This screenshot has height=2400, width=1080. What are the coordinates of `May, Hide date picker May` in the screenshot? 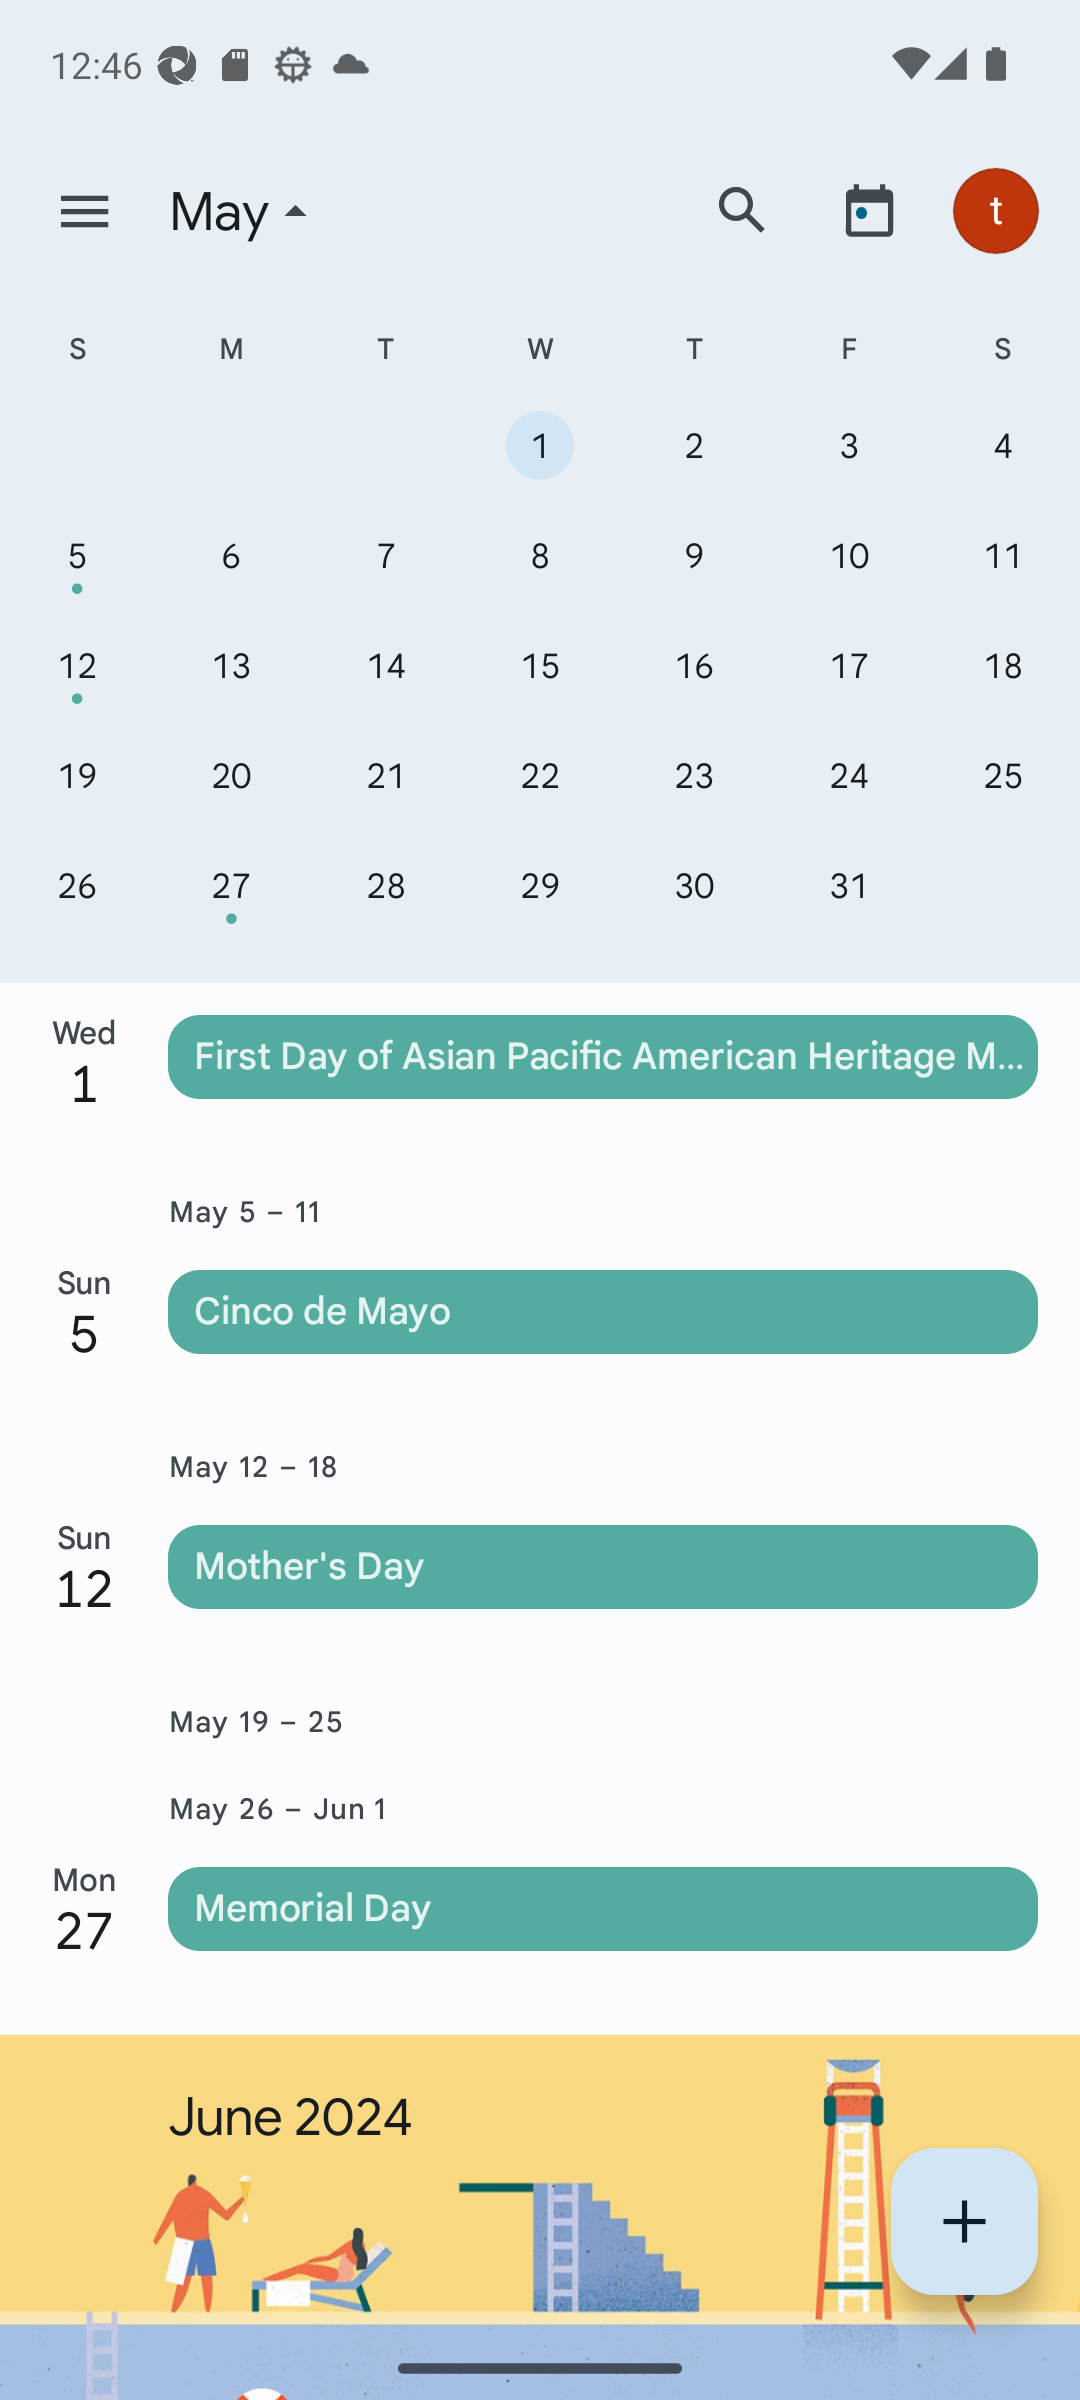 It's located at (413, 212).